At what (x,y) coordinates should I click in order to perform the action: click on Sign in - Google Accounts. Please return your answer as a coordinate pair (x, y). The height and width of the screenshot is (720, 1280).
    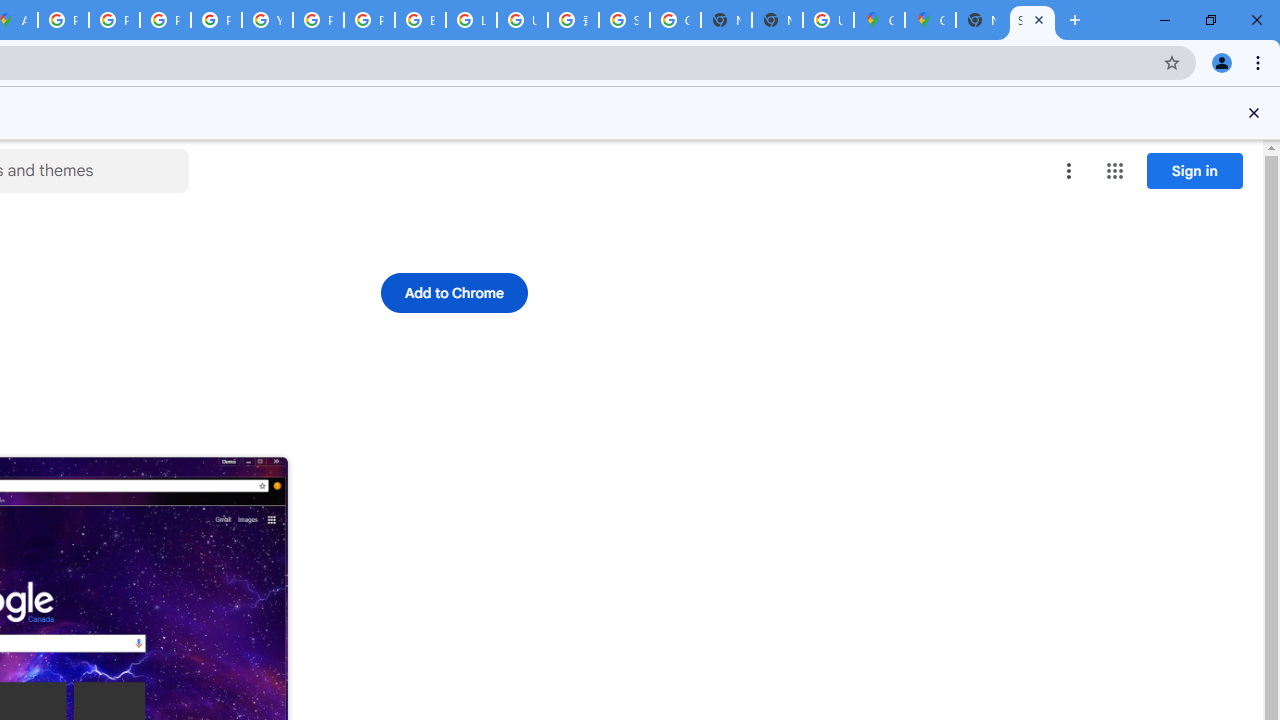
    Looking at the image, I should click on (624, 20).